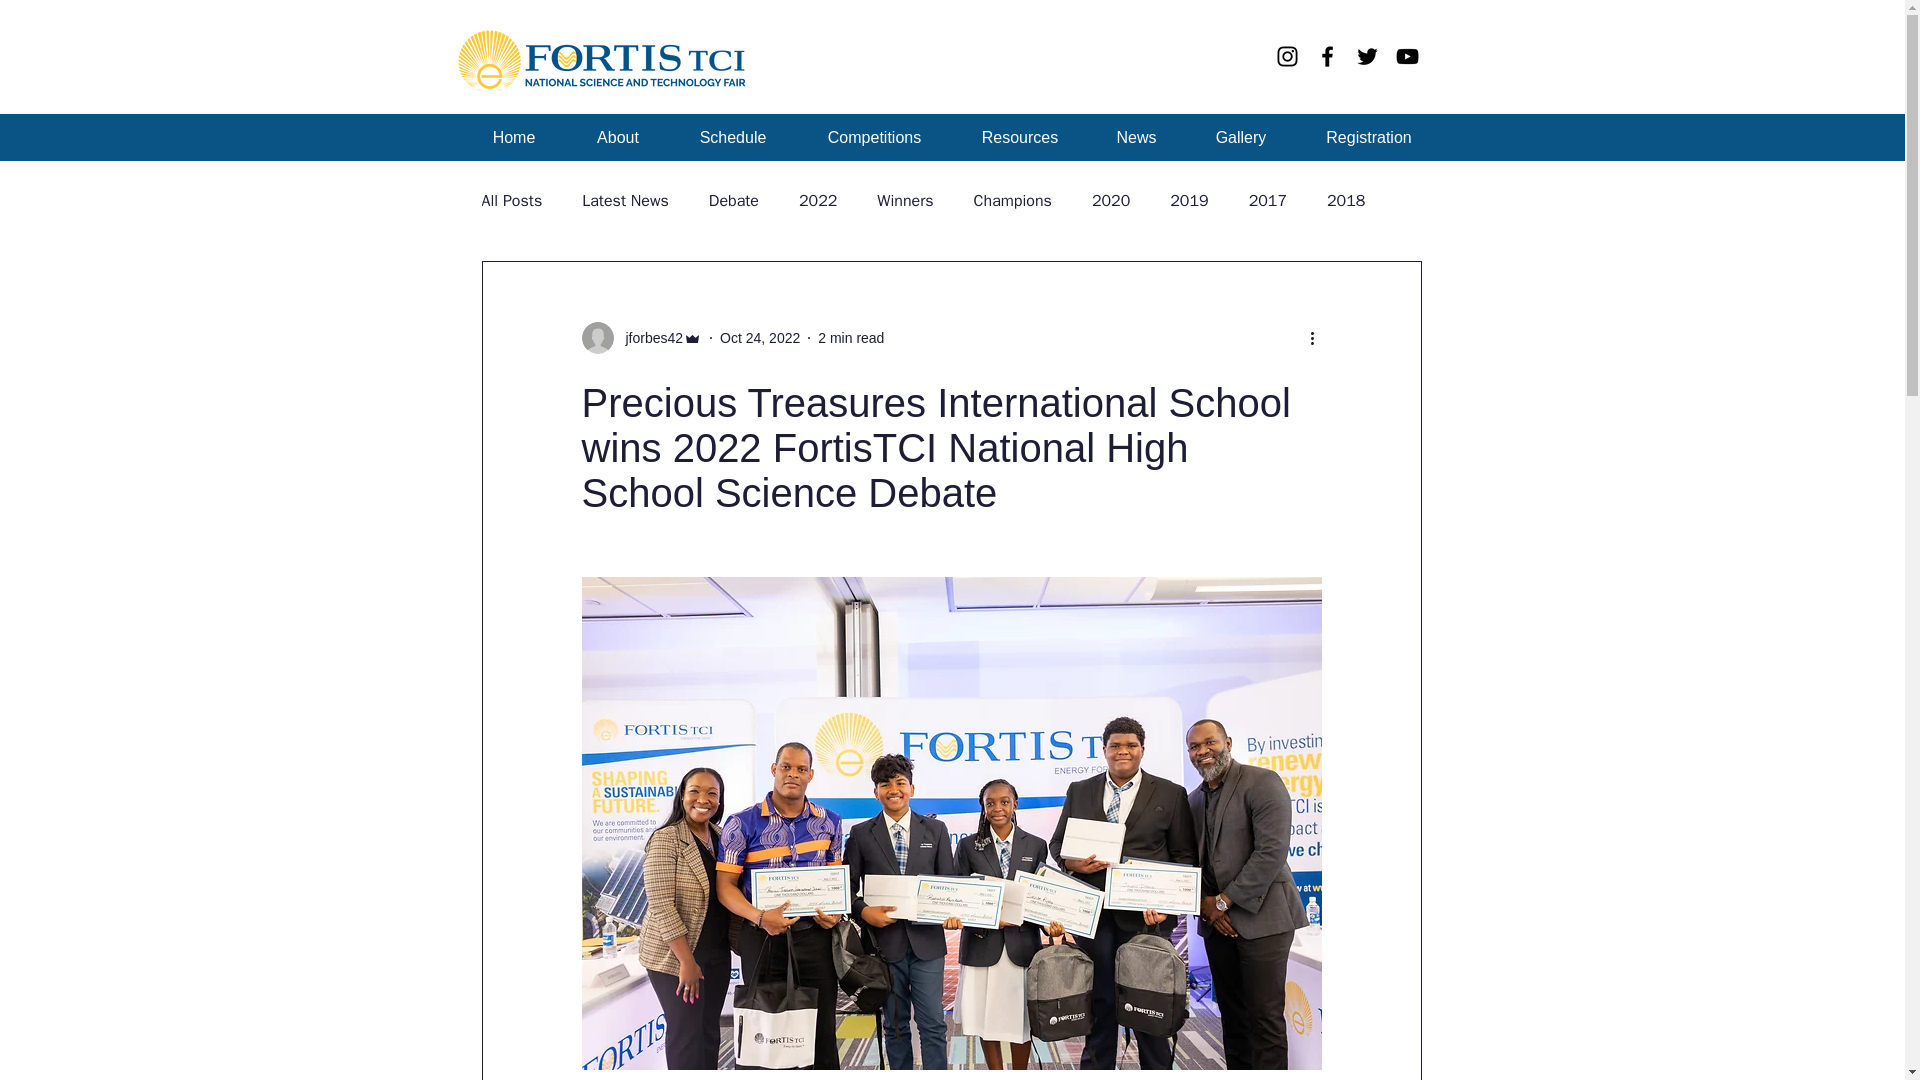 This screenshot has width=1920, height=1080. Describe the element at coordinates (642, 338) in the screenshot. I see `jforbes42` at that location.